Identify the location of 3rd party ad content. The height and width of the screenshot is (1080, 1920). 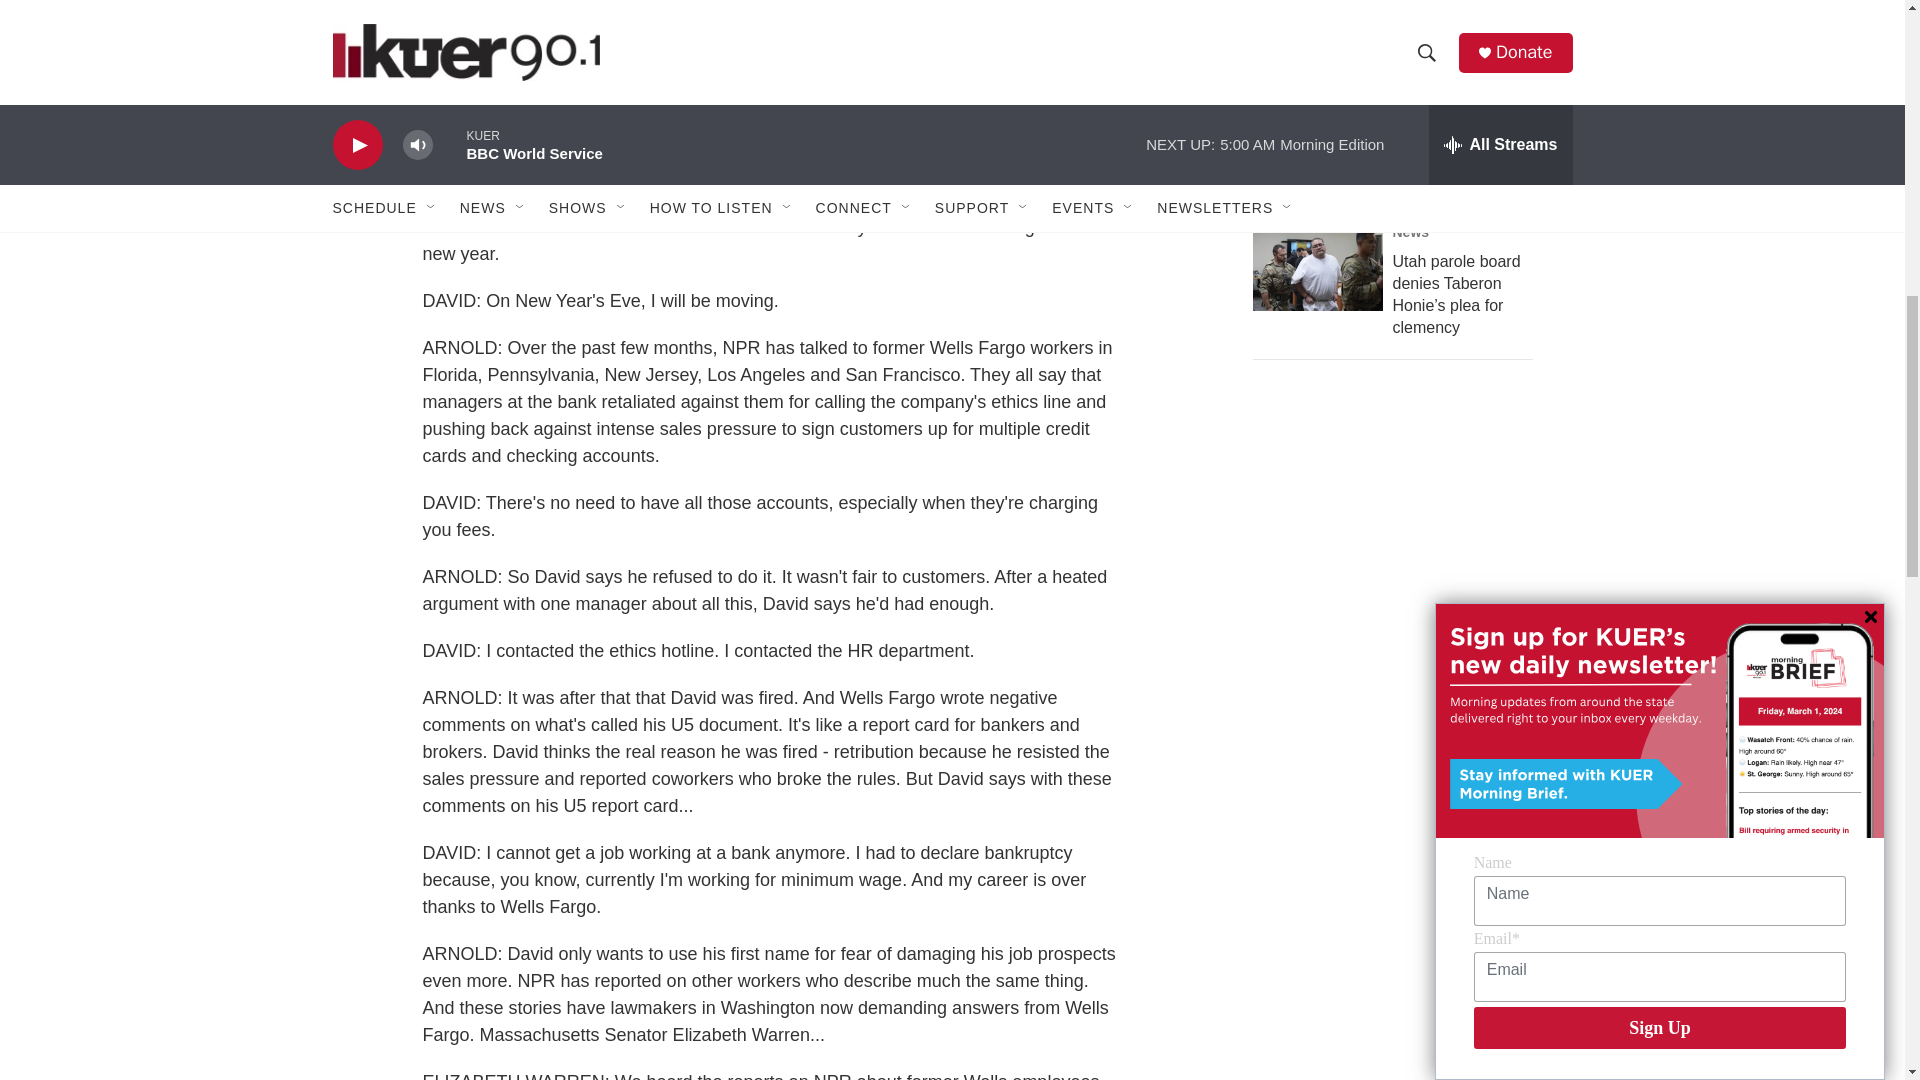
(1401, 549).